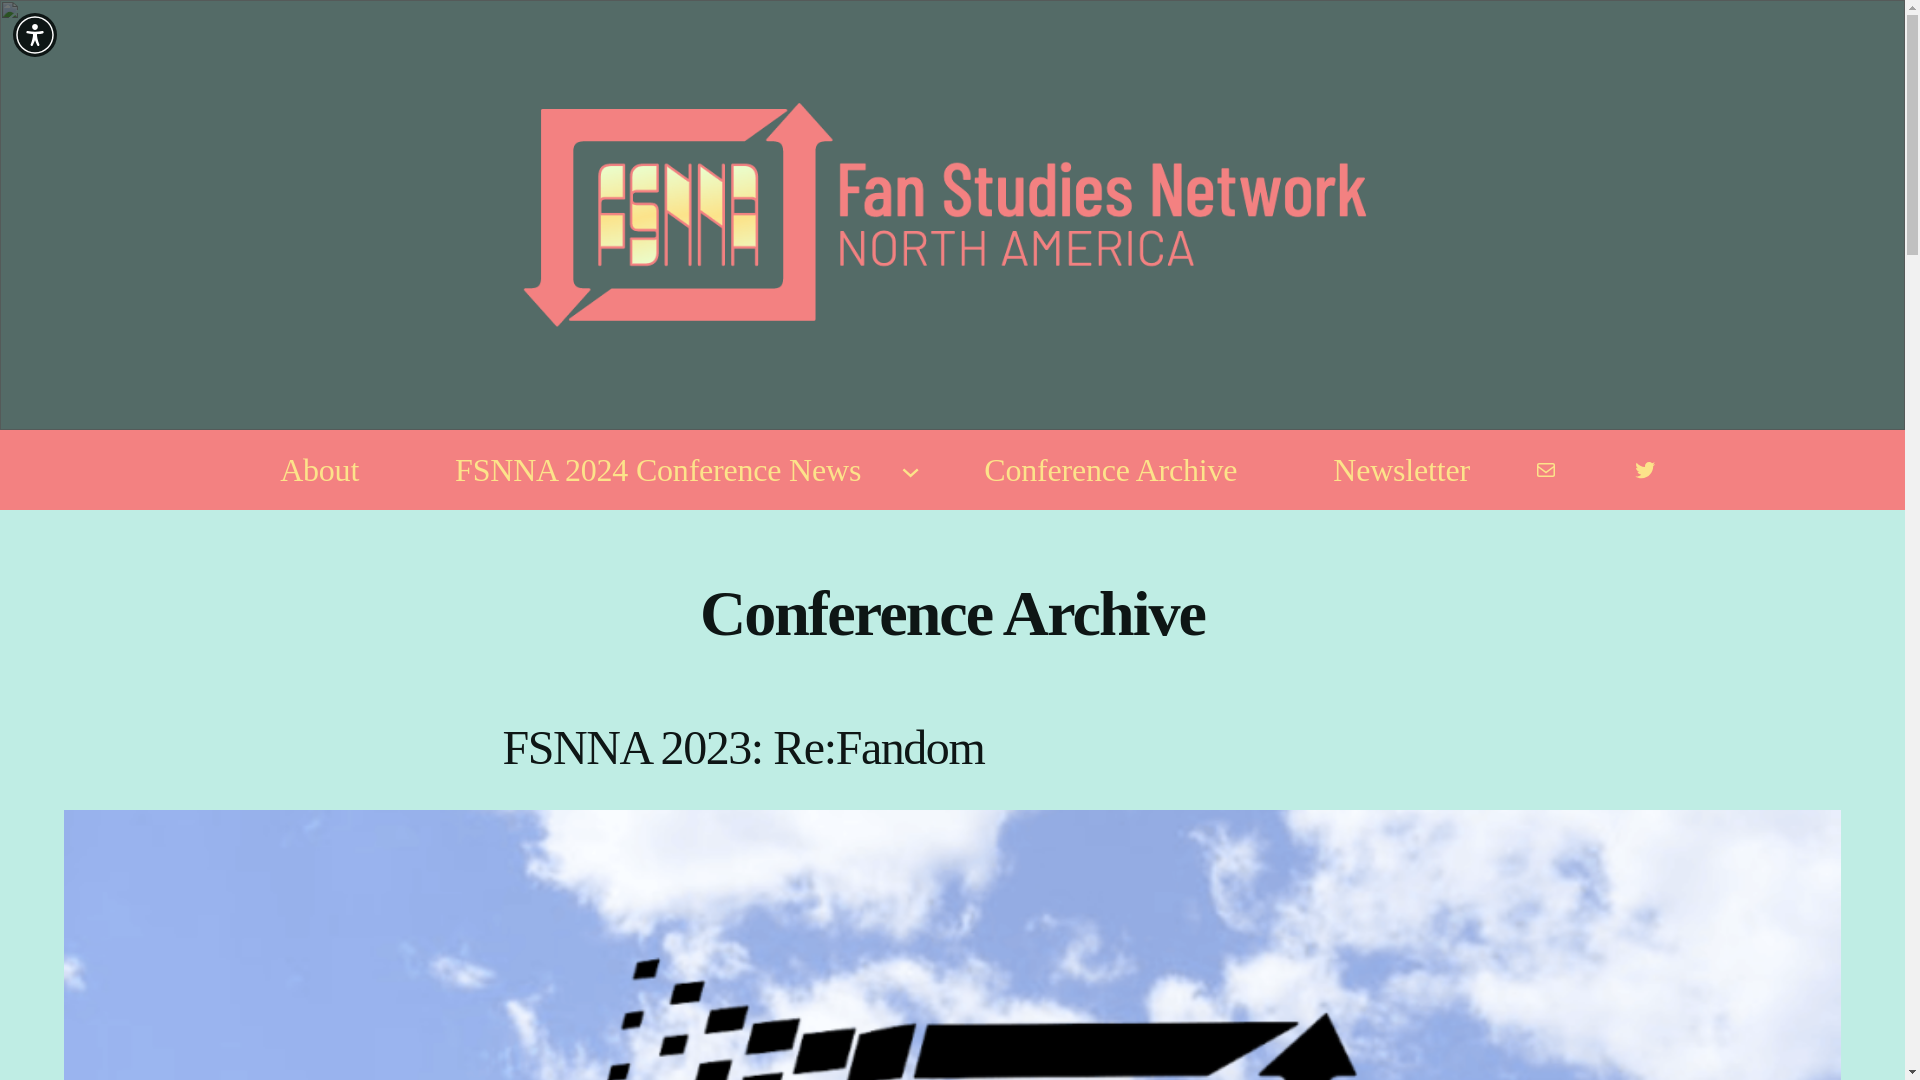  Describe the element at coordinates (1644, 469) in the screenshot. I see `Twitter` at that location.